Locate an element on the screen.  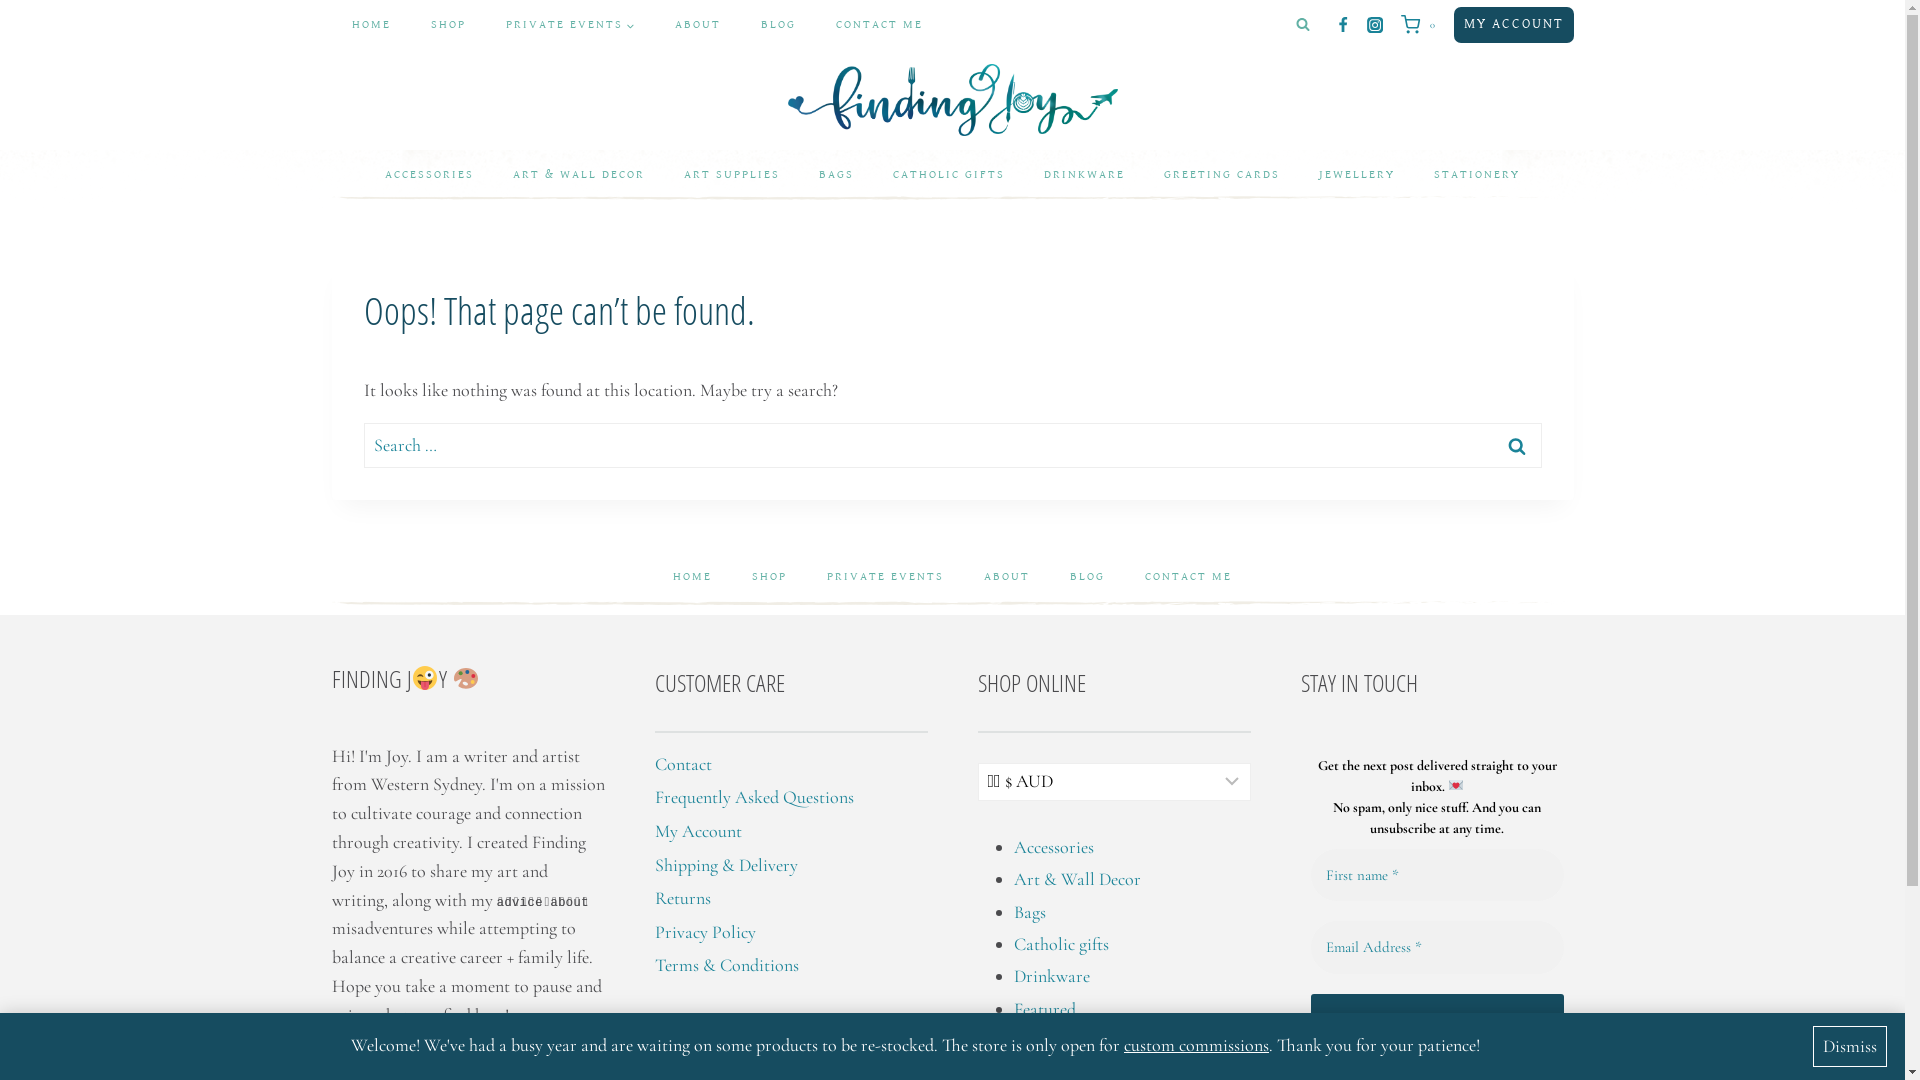
ABOUT is located at coordinates (697, 25).